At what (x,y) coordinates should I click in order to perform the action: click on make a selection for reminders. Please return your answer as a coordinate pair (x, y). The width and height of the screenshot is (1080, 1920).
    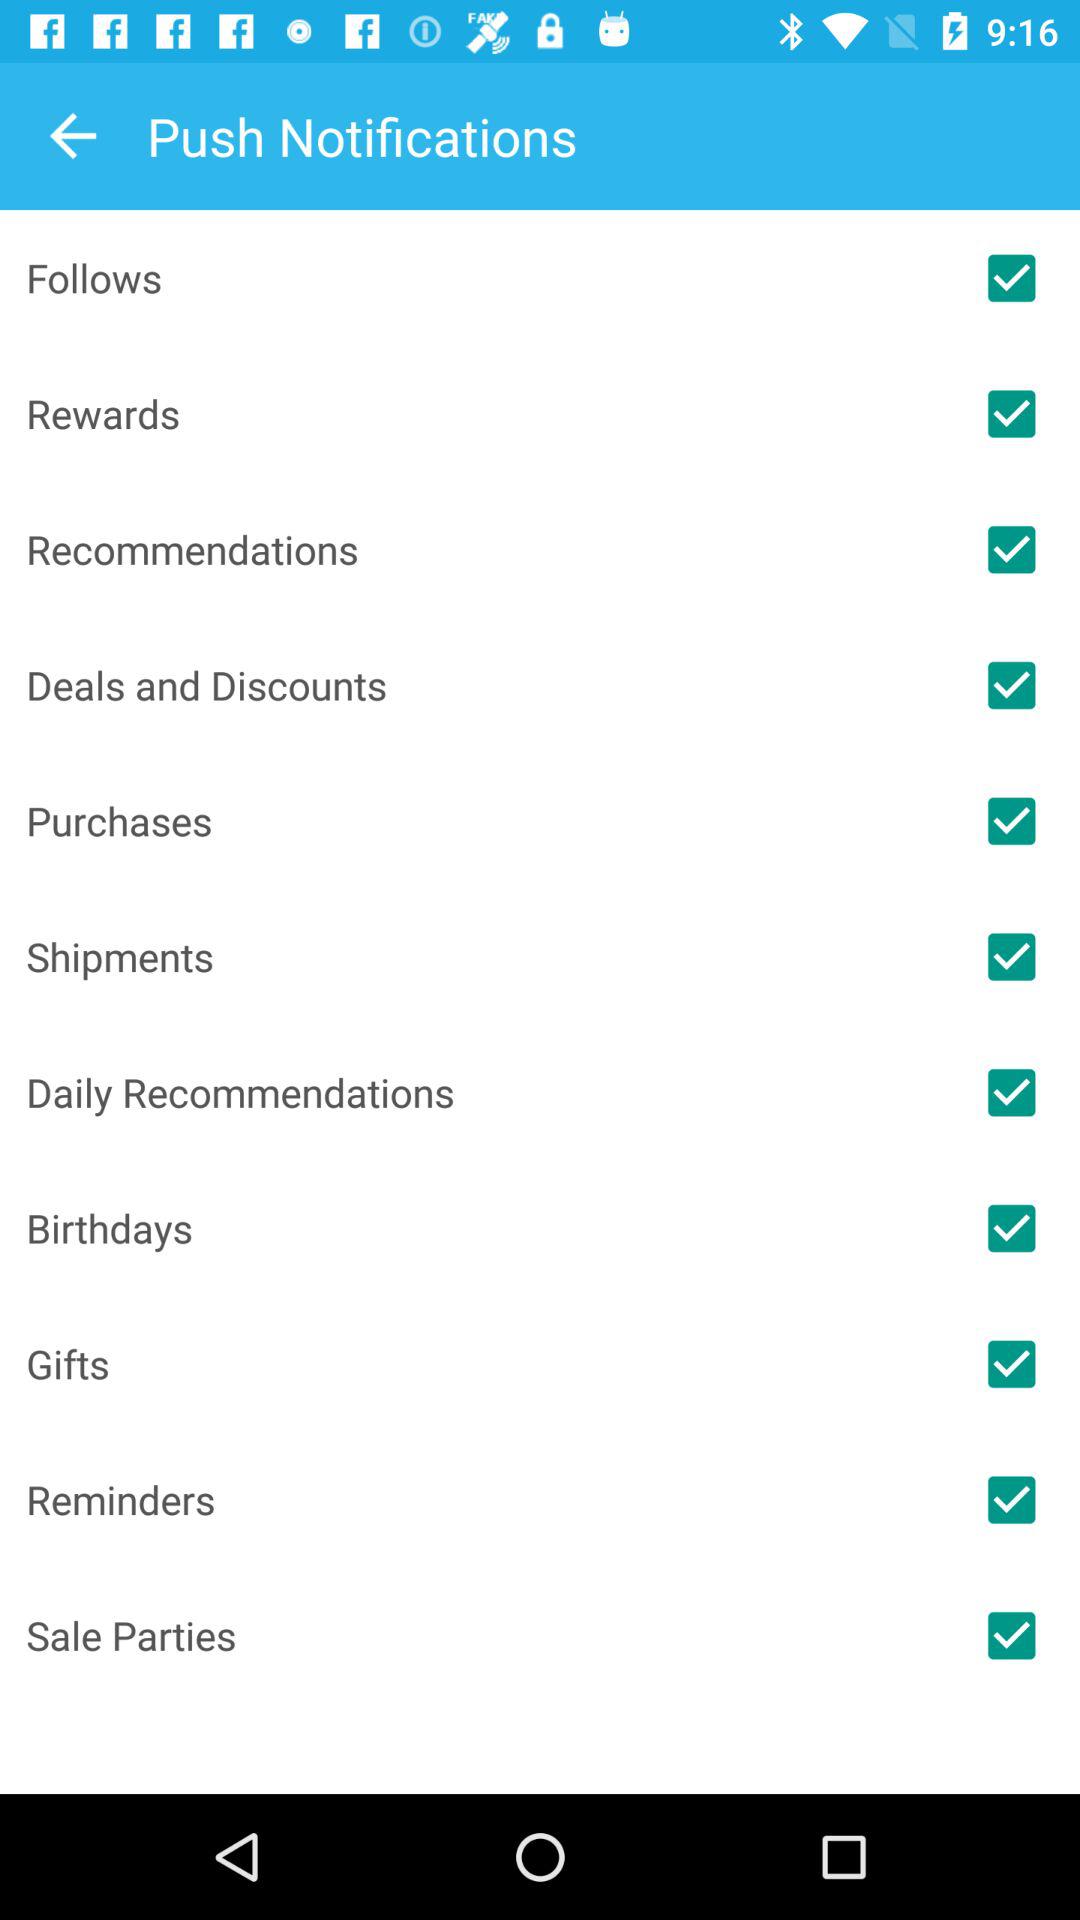
    Looking at the image, I should click on (1011, 1500).